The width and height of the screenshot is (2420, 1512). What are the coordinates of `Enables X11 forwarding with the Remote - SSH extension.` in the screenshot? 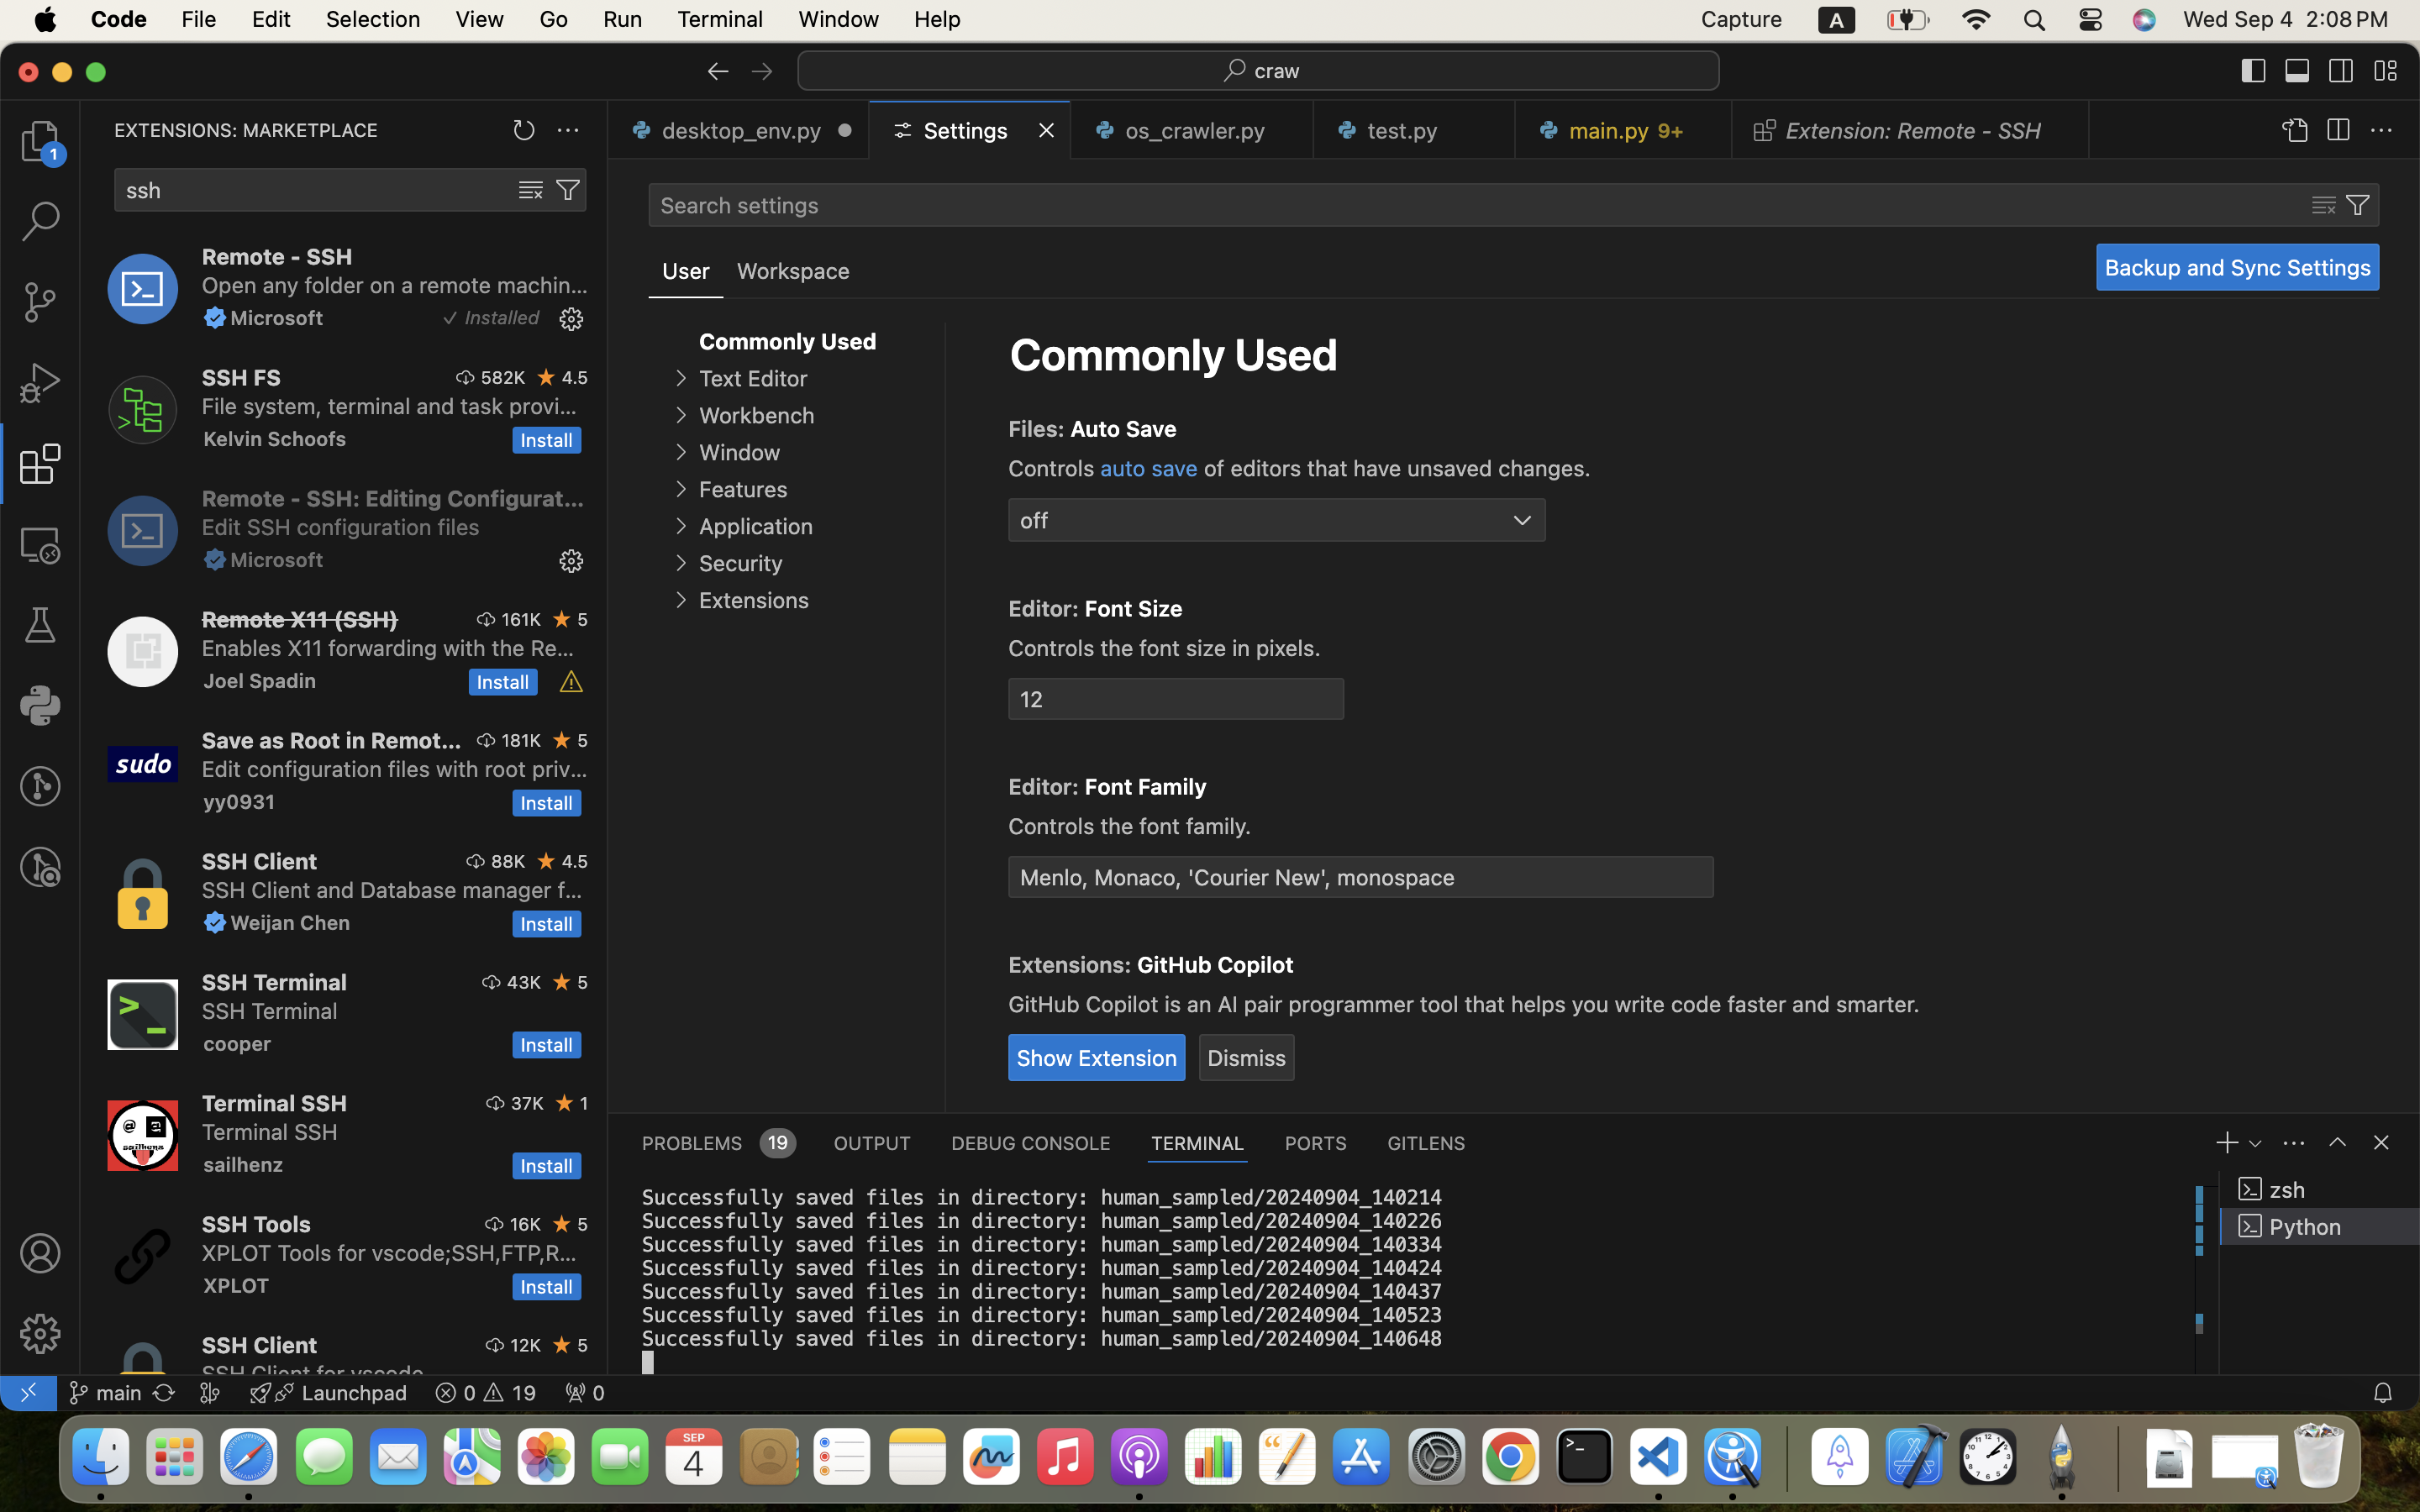 It's located at (388, 648).